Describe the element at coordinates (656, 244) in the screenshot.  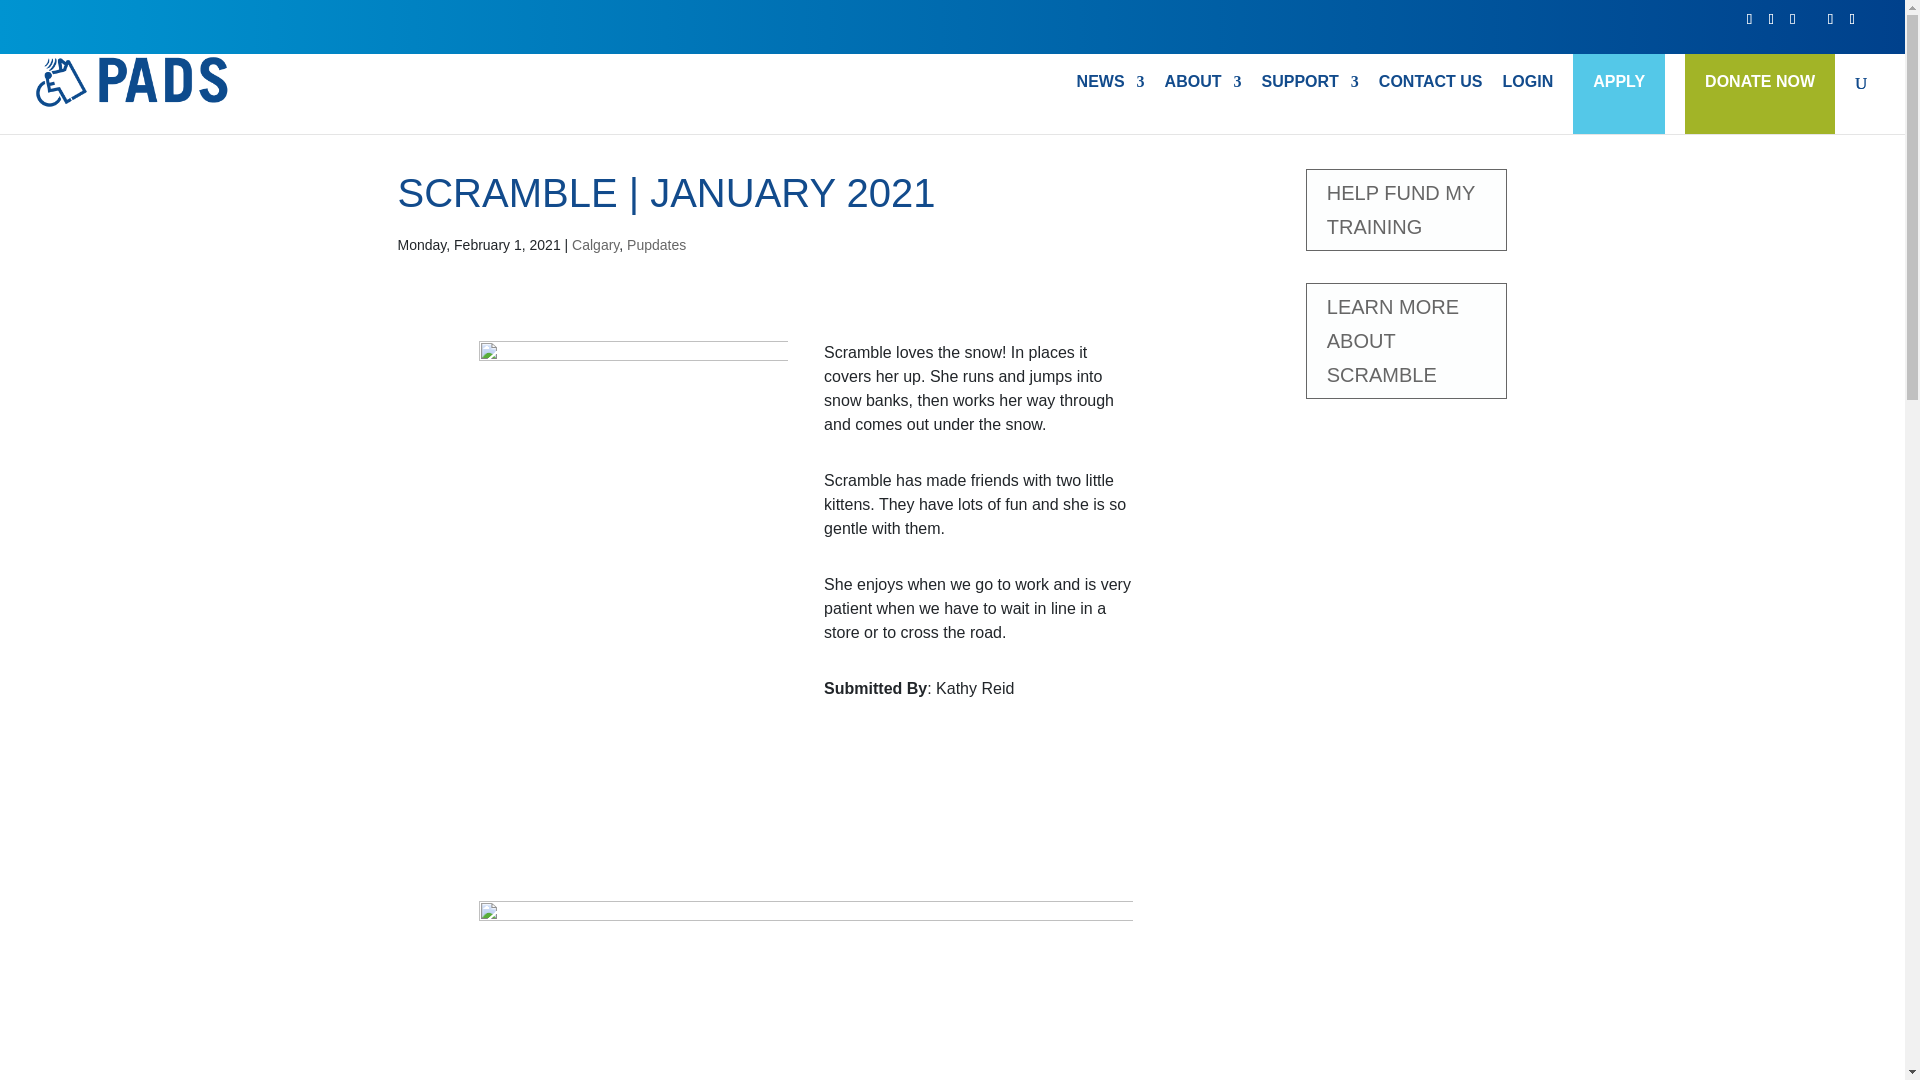
I see `ABOUT` at that location.